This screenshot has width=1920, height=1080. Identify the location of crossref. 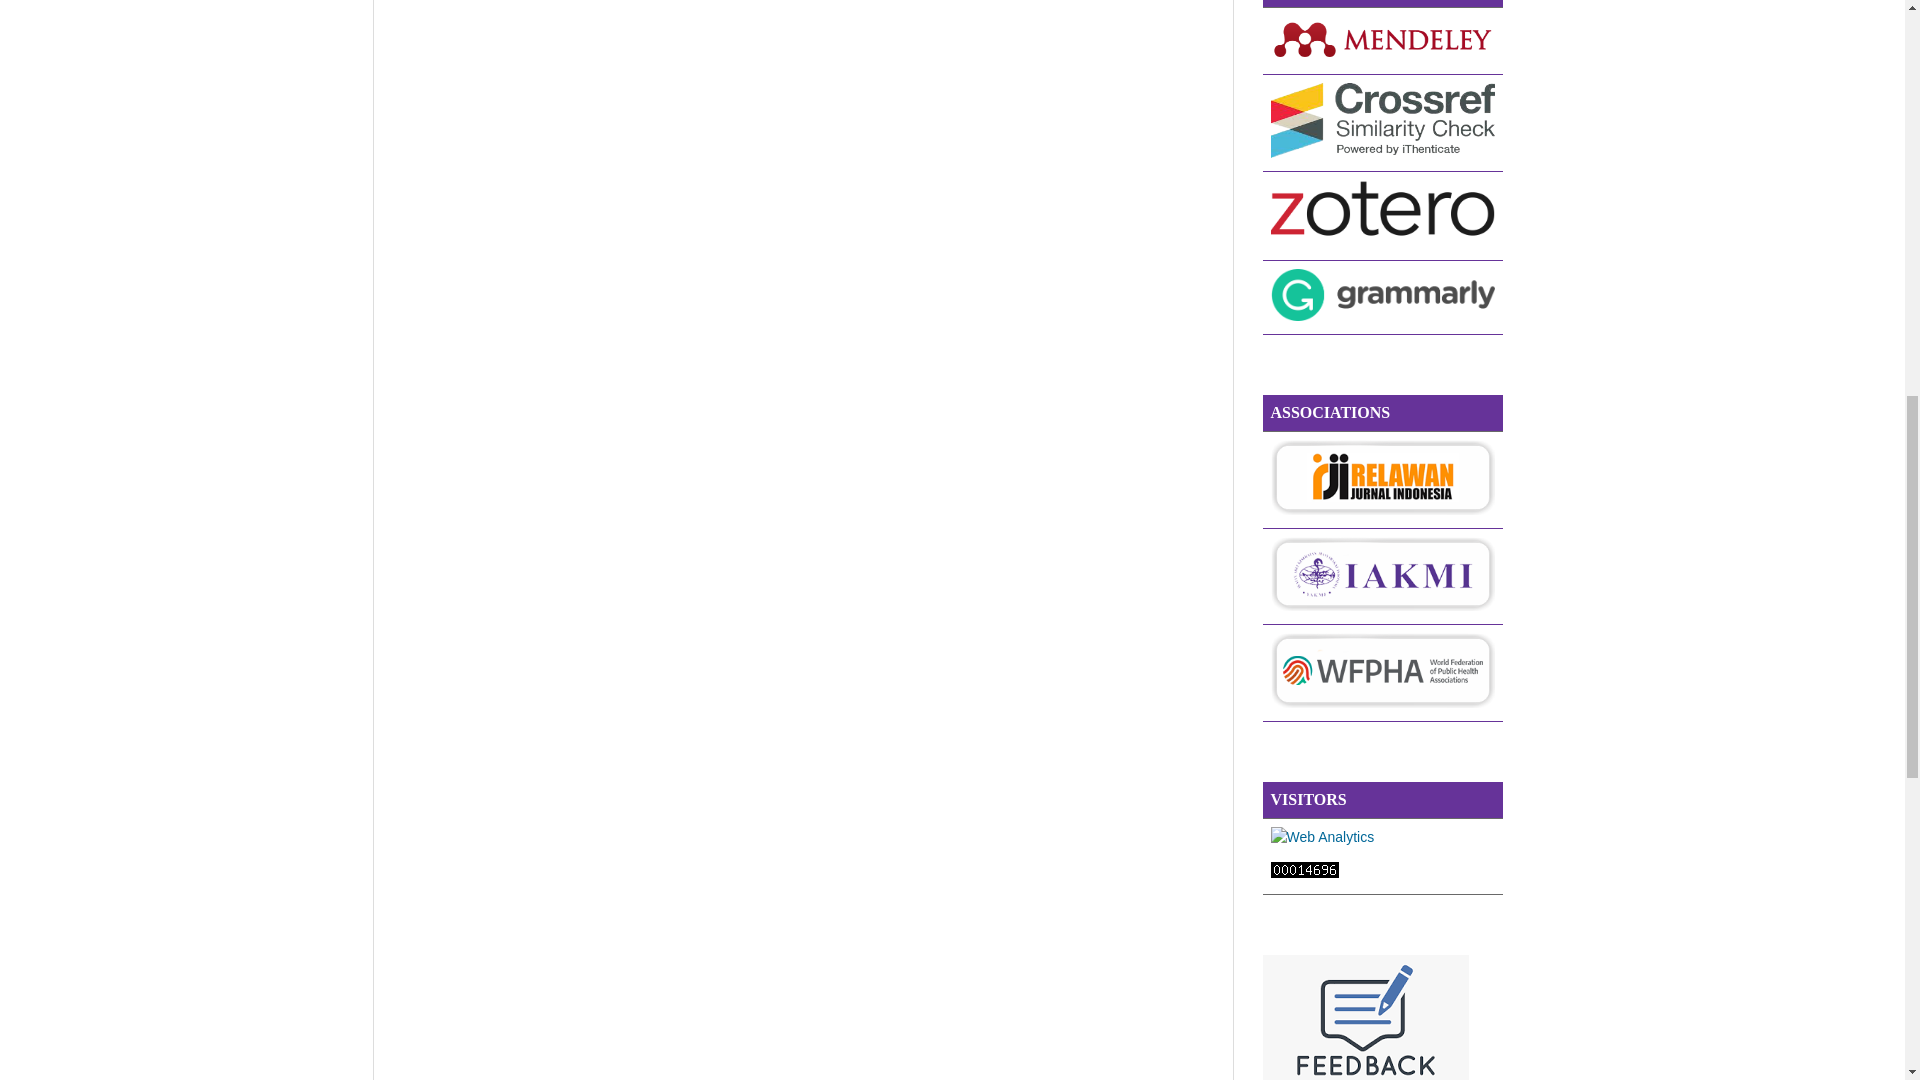
(1381, 152).